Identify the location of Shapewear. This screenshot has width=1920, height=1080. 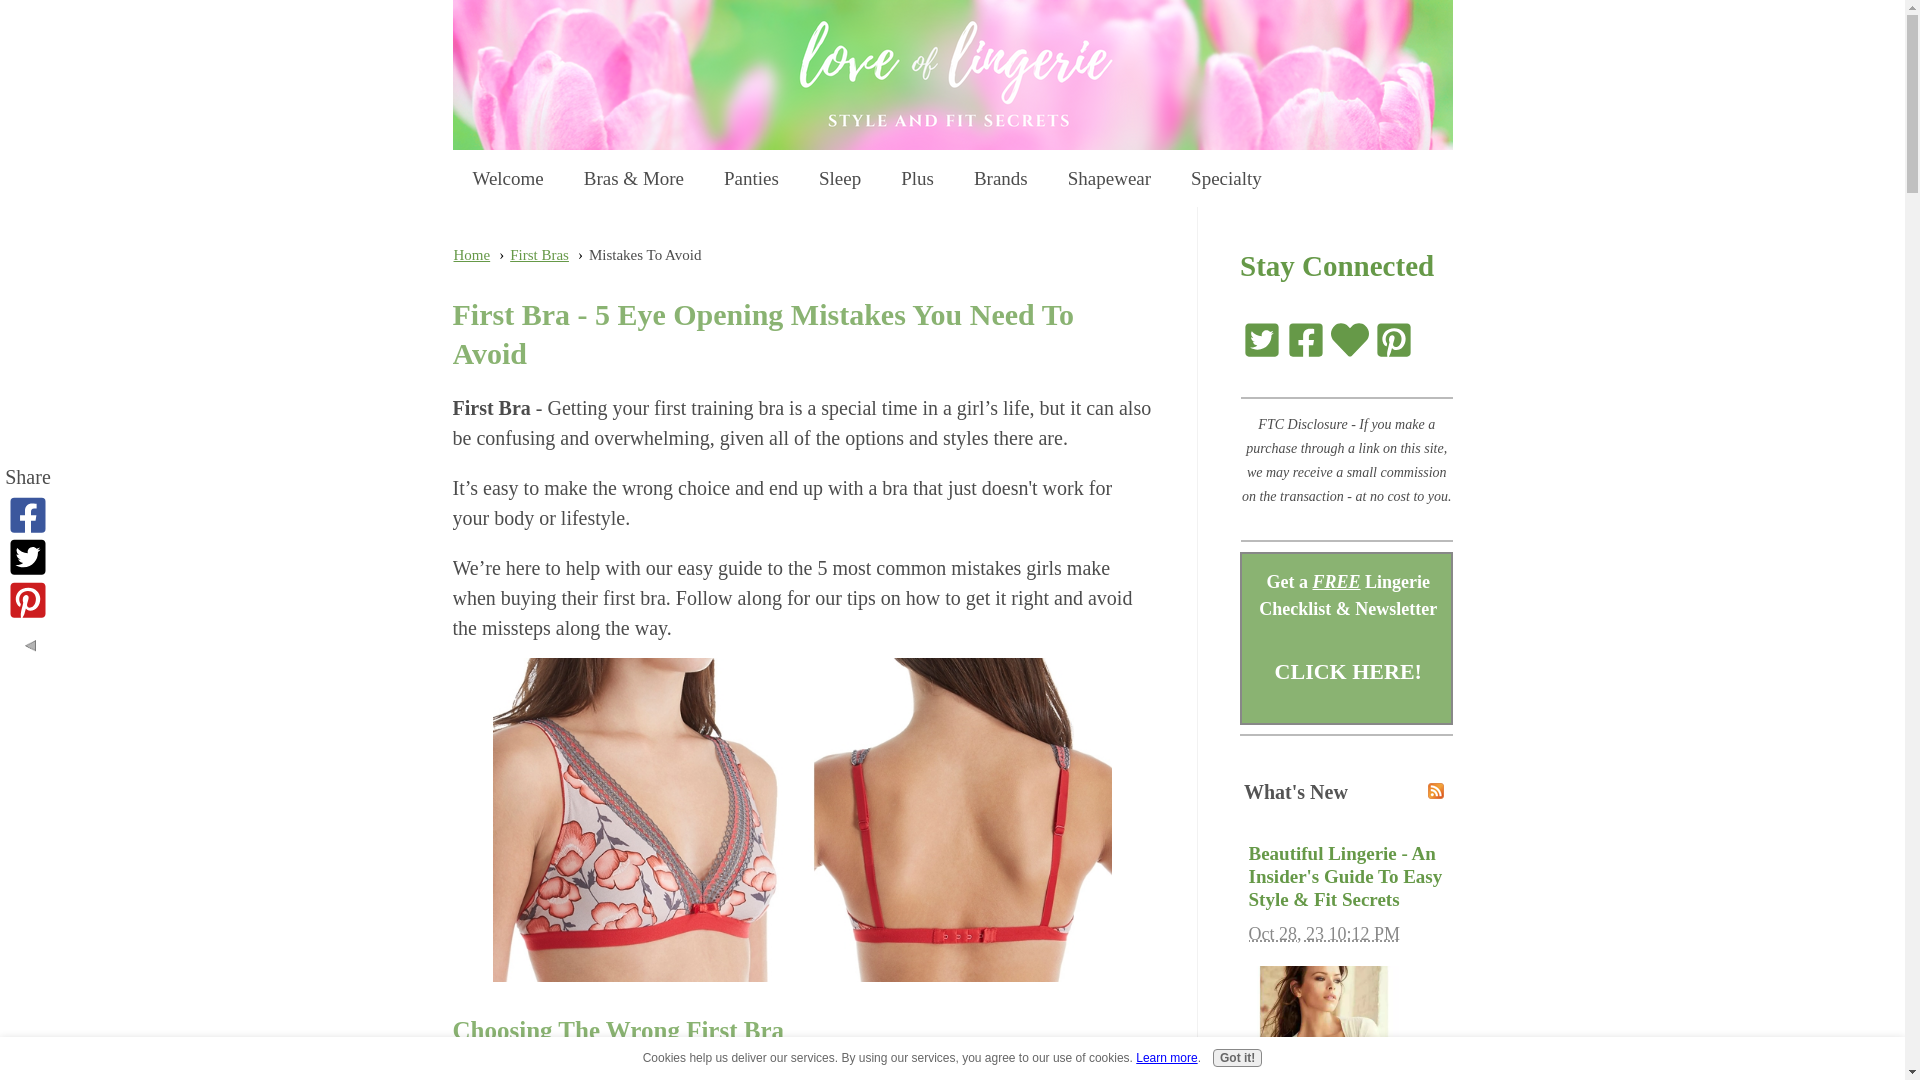
(1110, 174).